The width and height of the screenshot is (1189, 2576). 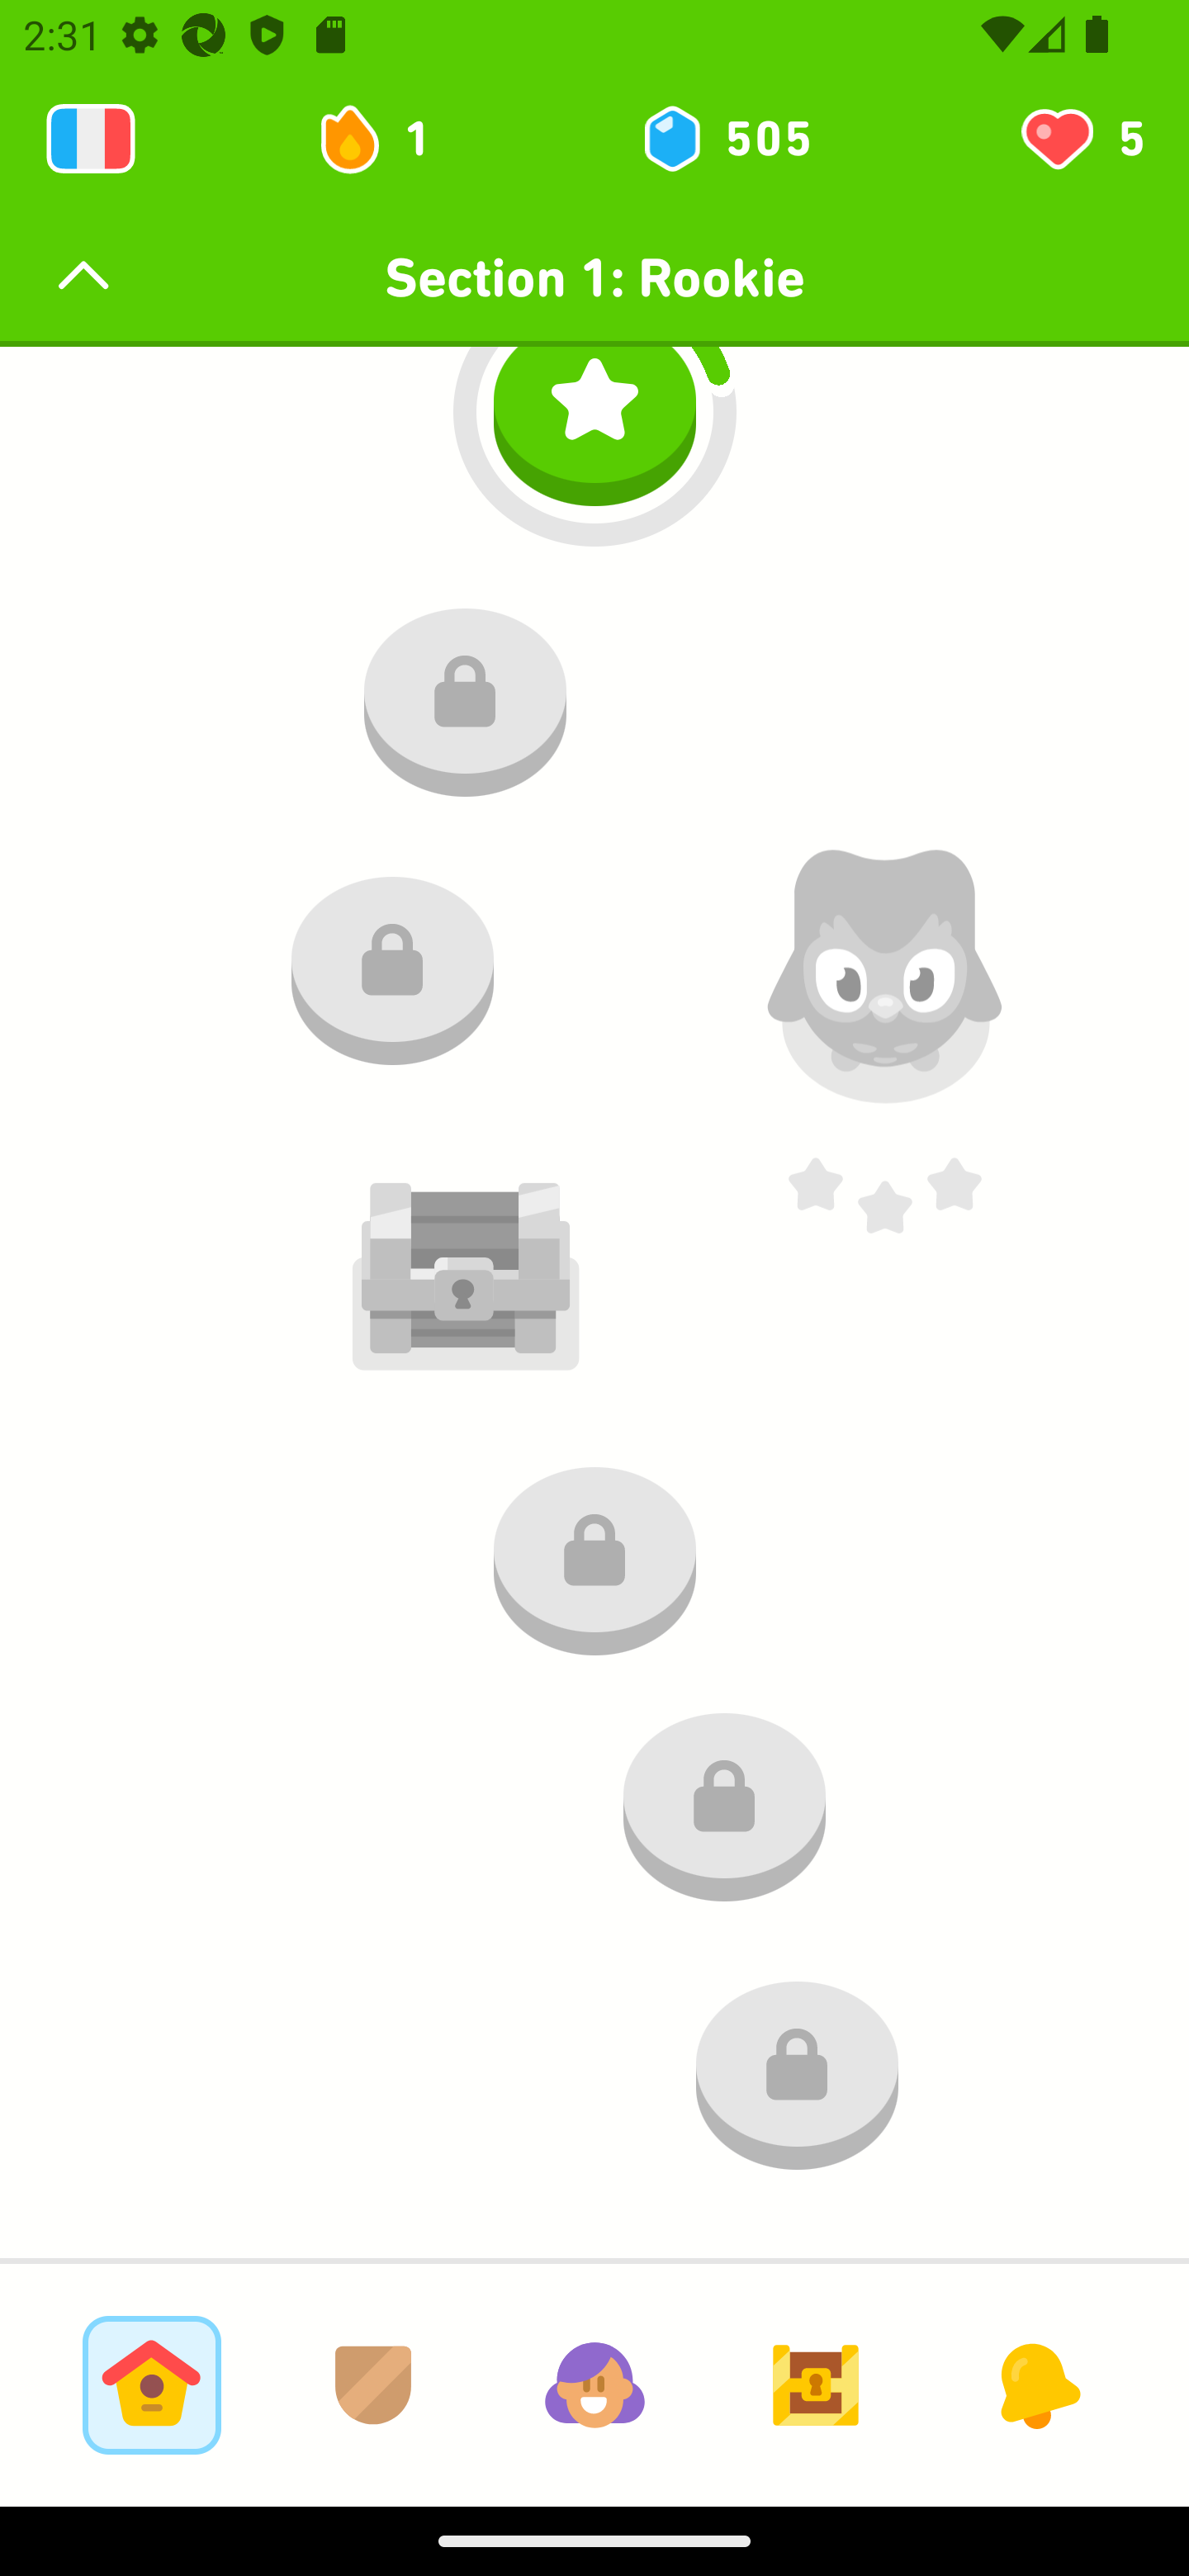 I want to click on Profile Tab, so click(x=594, y=2384).